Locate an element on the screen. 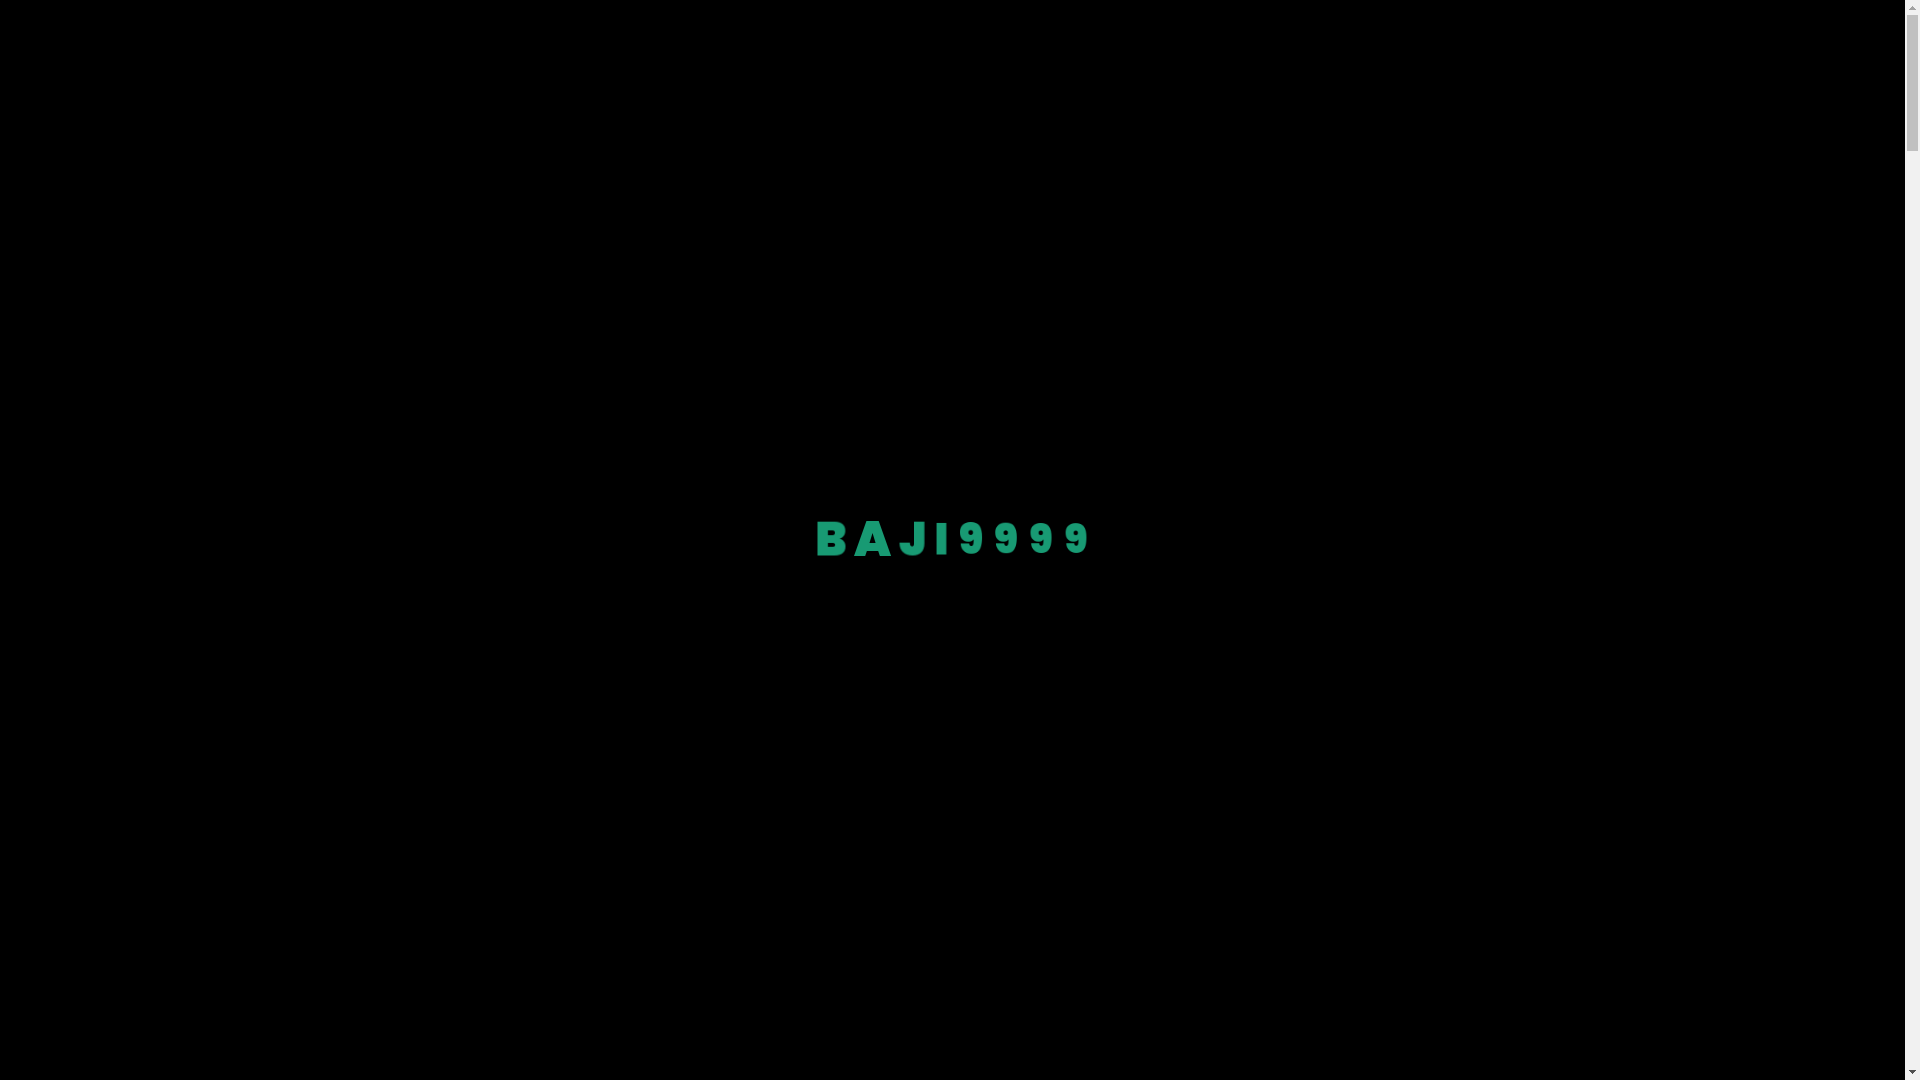 The height and width of the screenshot is (1080, 1920). live casino is located at coordinates (896, 318).